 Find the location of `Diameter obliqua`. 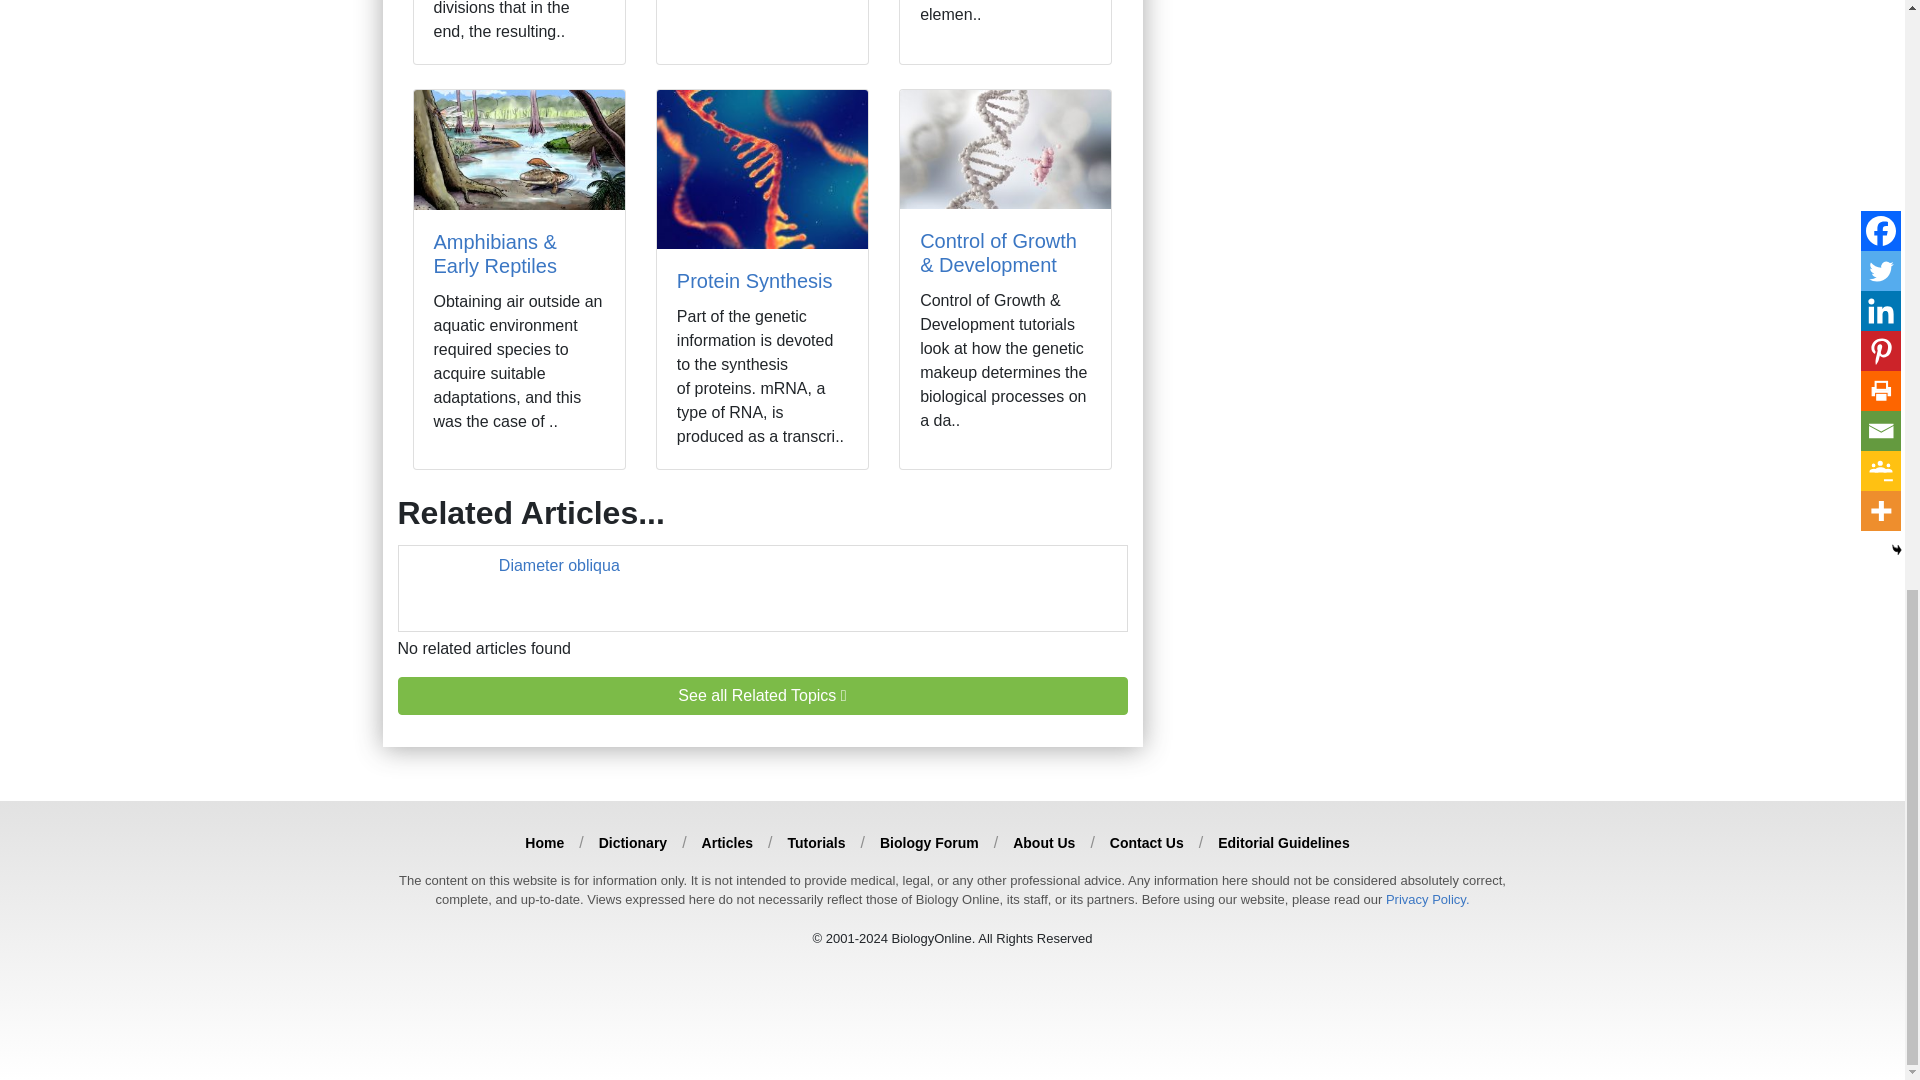

Diameter obliqua is located at coordinates (560, 565).